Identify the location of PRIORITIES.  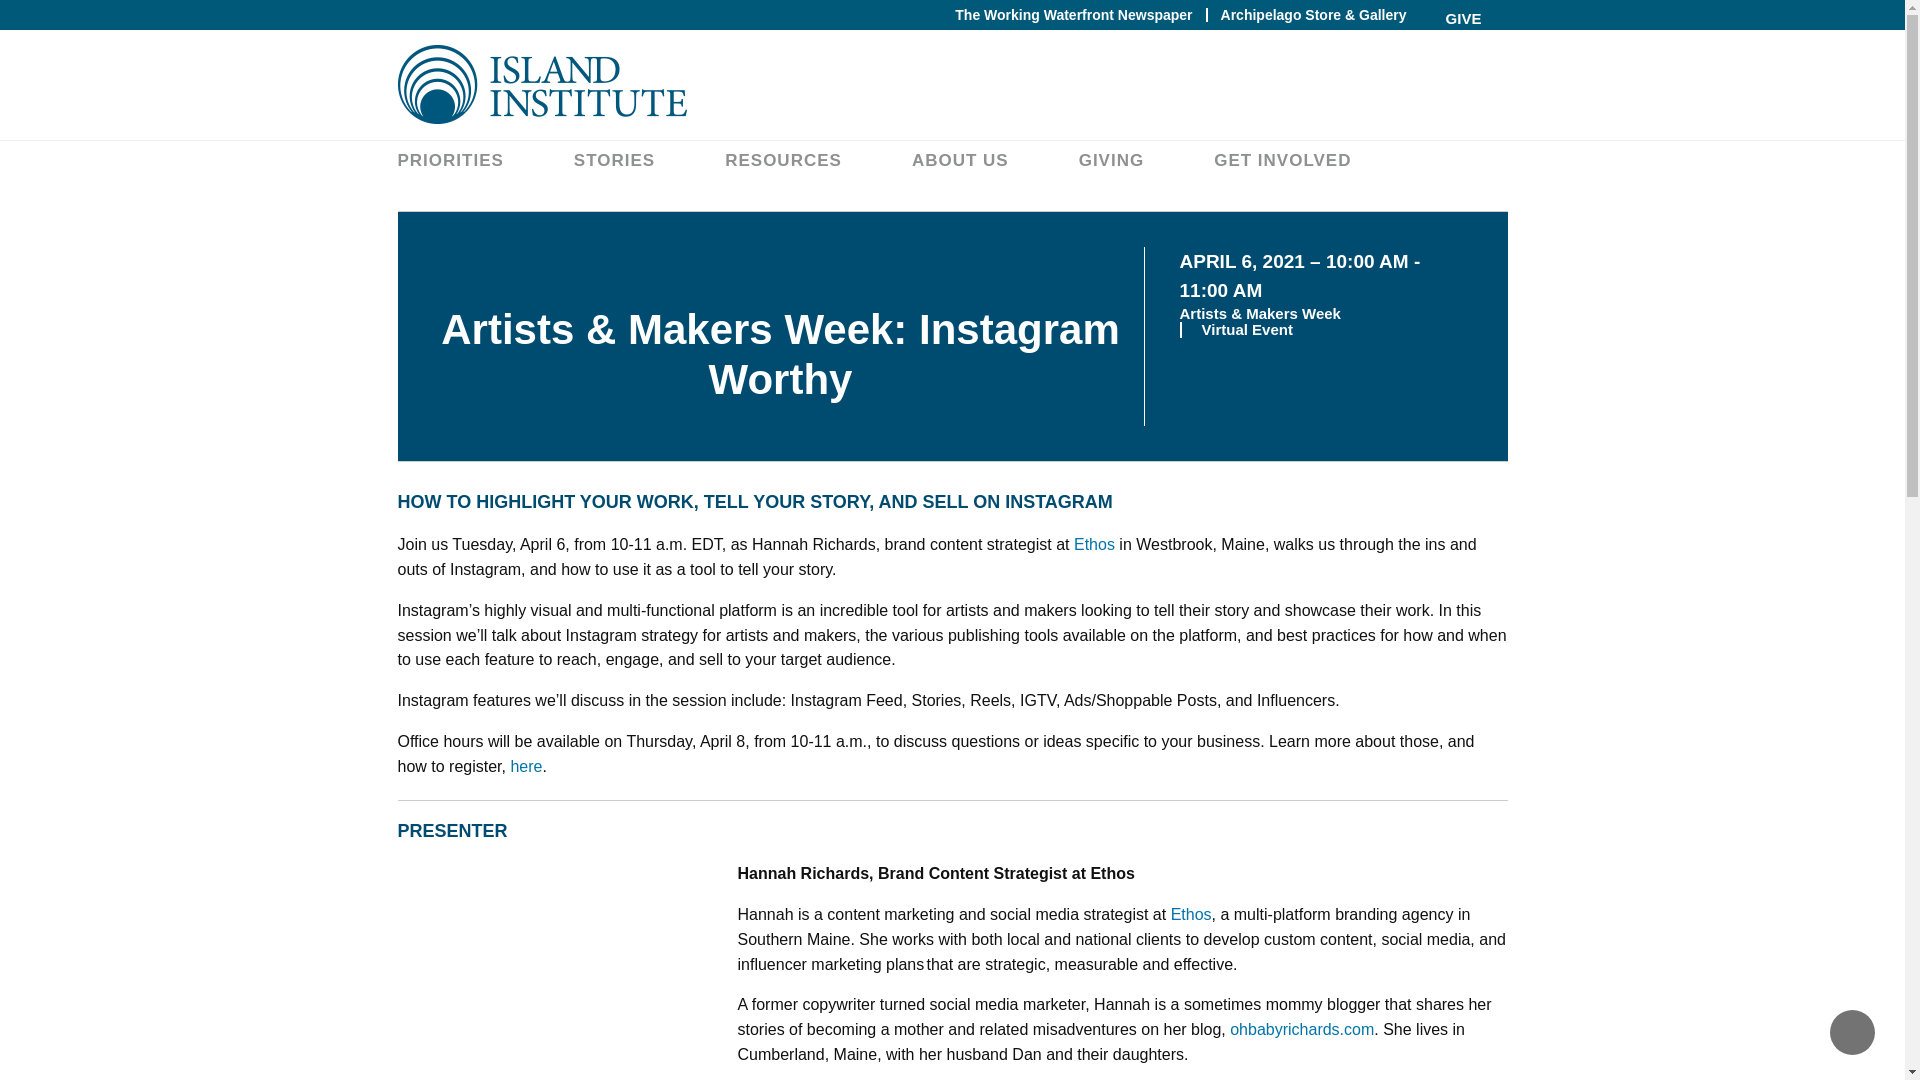
(450, 160).